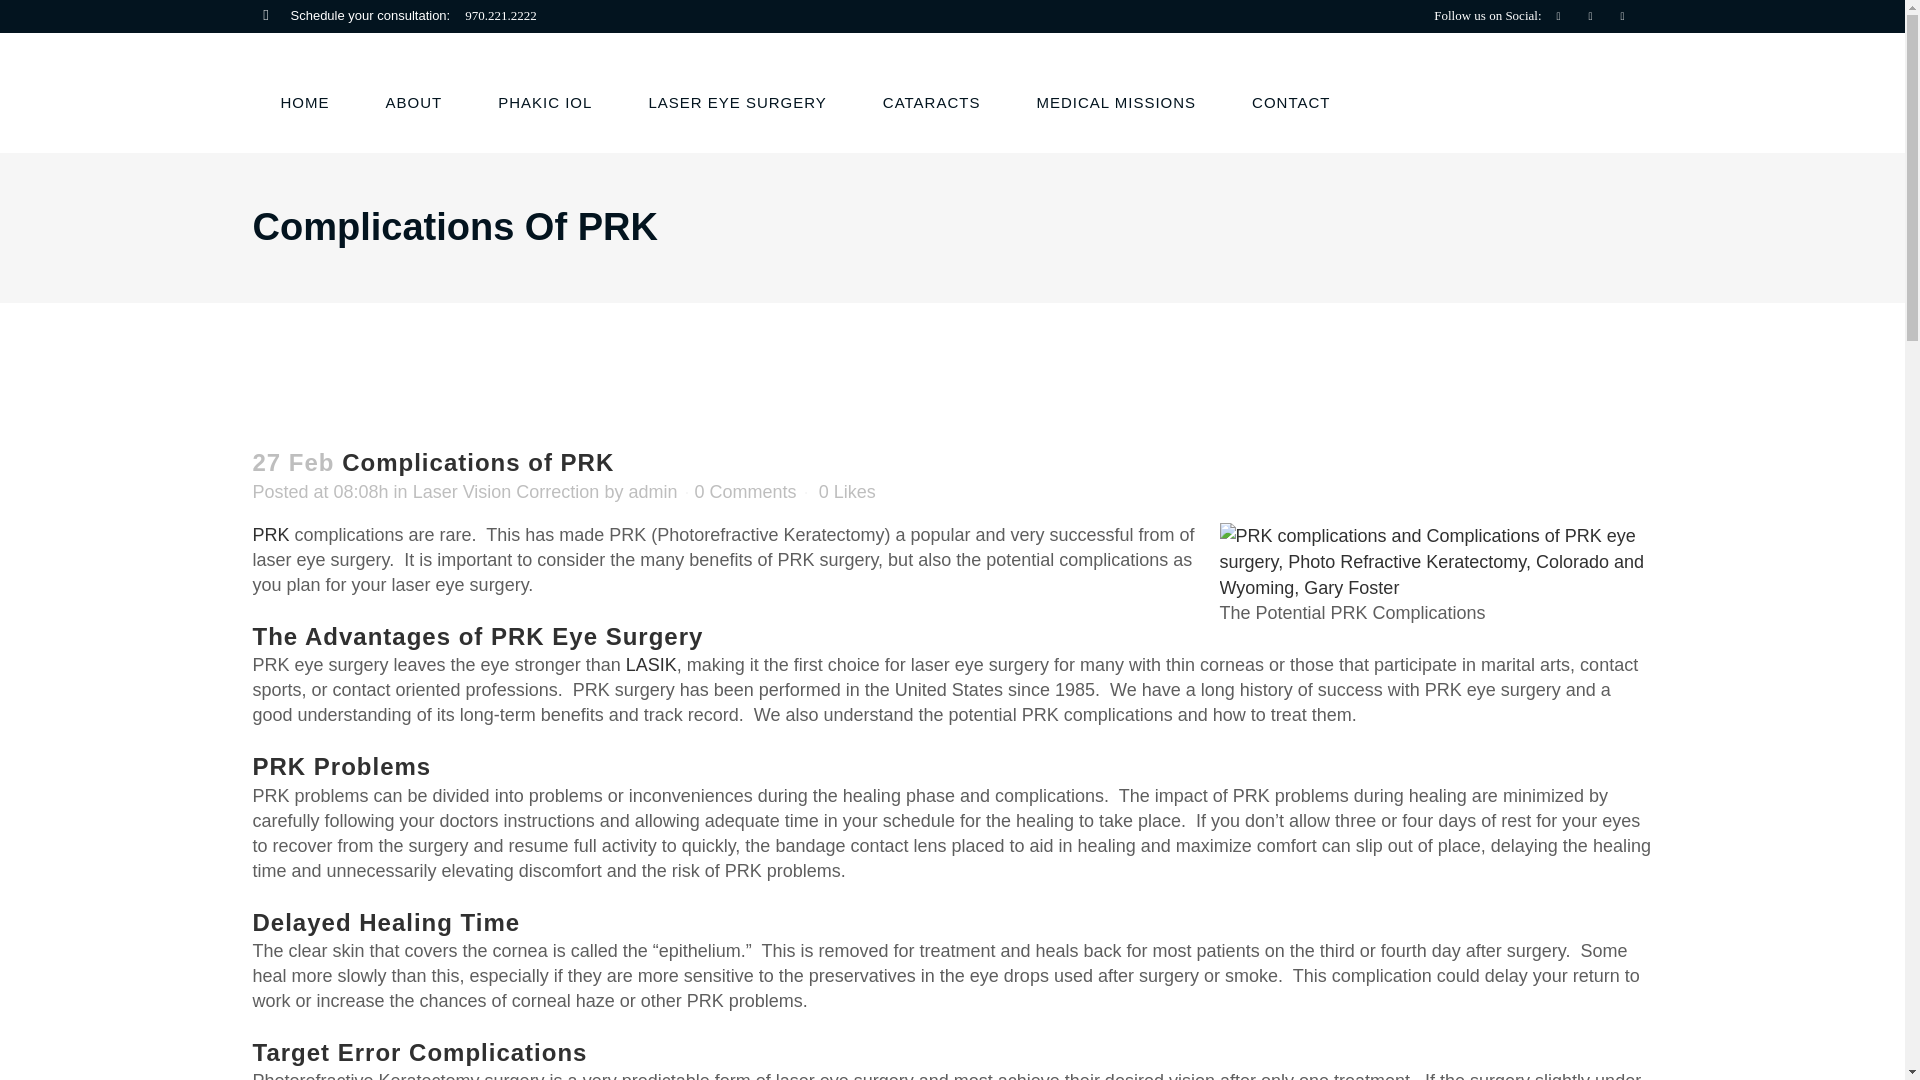 The image size is (1920, 1080). What do you see at coordinates (414, 102) in the screenshot?
I see `ABOUT` at bounding box center [414, 102].